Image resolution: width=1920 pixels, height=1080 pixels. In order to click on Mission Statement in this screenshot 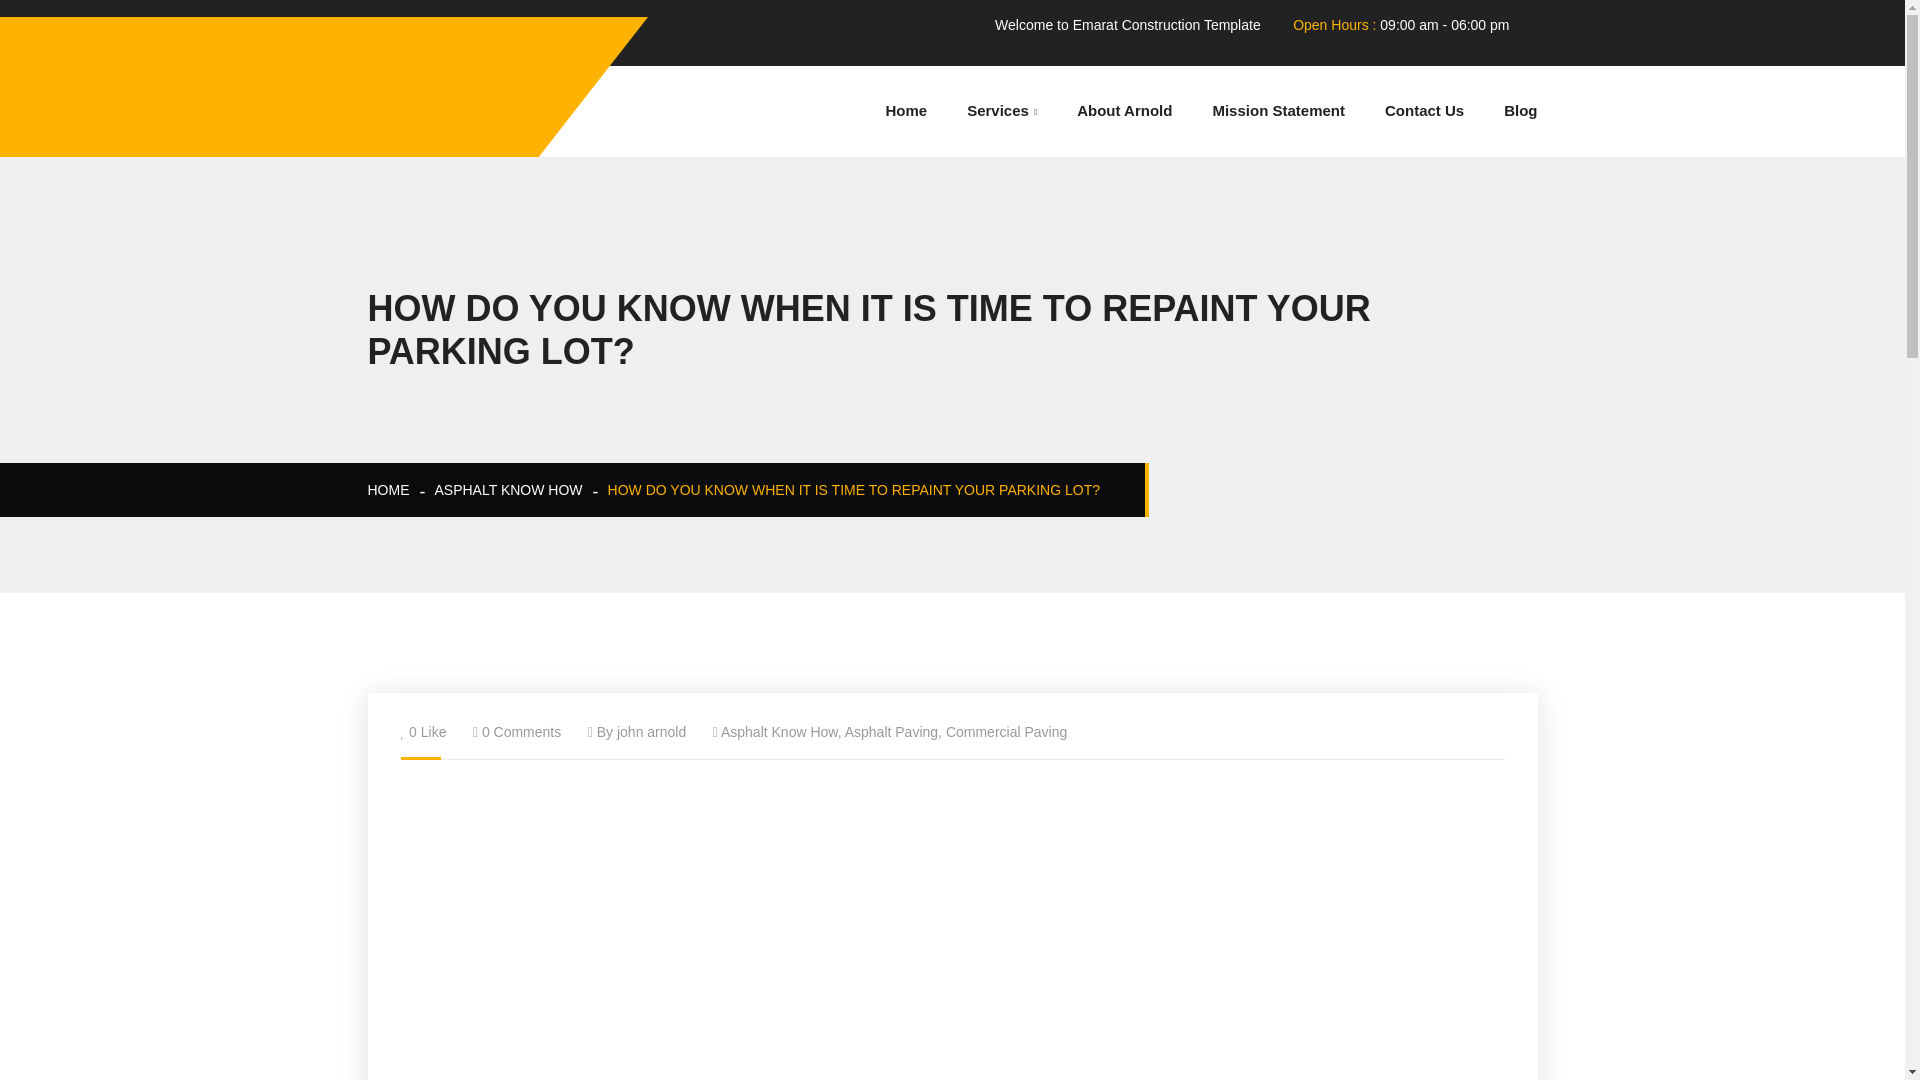, I will do `click(1278, 110)`.